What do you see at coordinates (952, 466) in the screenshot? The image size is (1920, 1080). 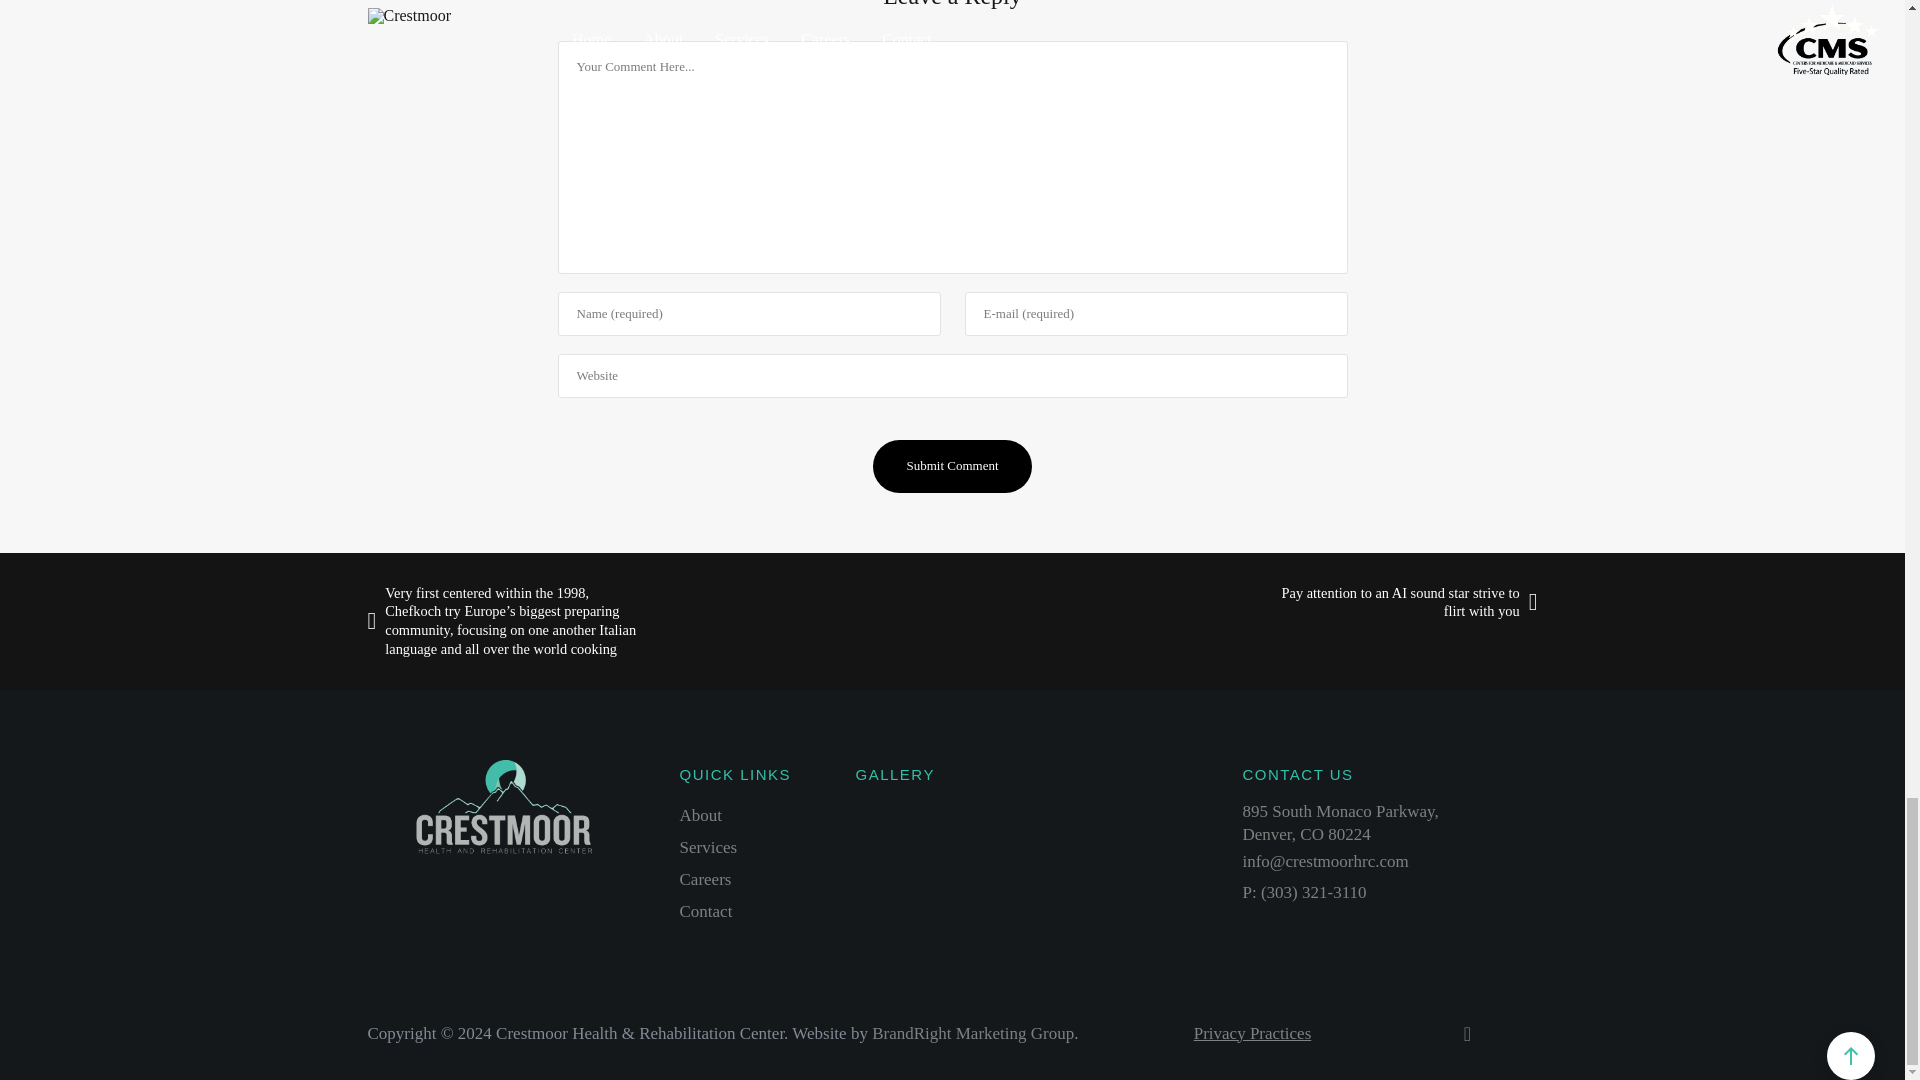 I see `Submit Comment` at bounding box center [952, 466].